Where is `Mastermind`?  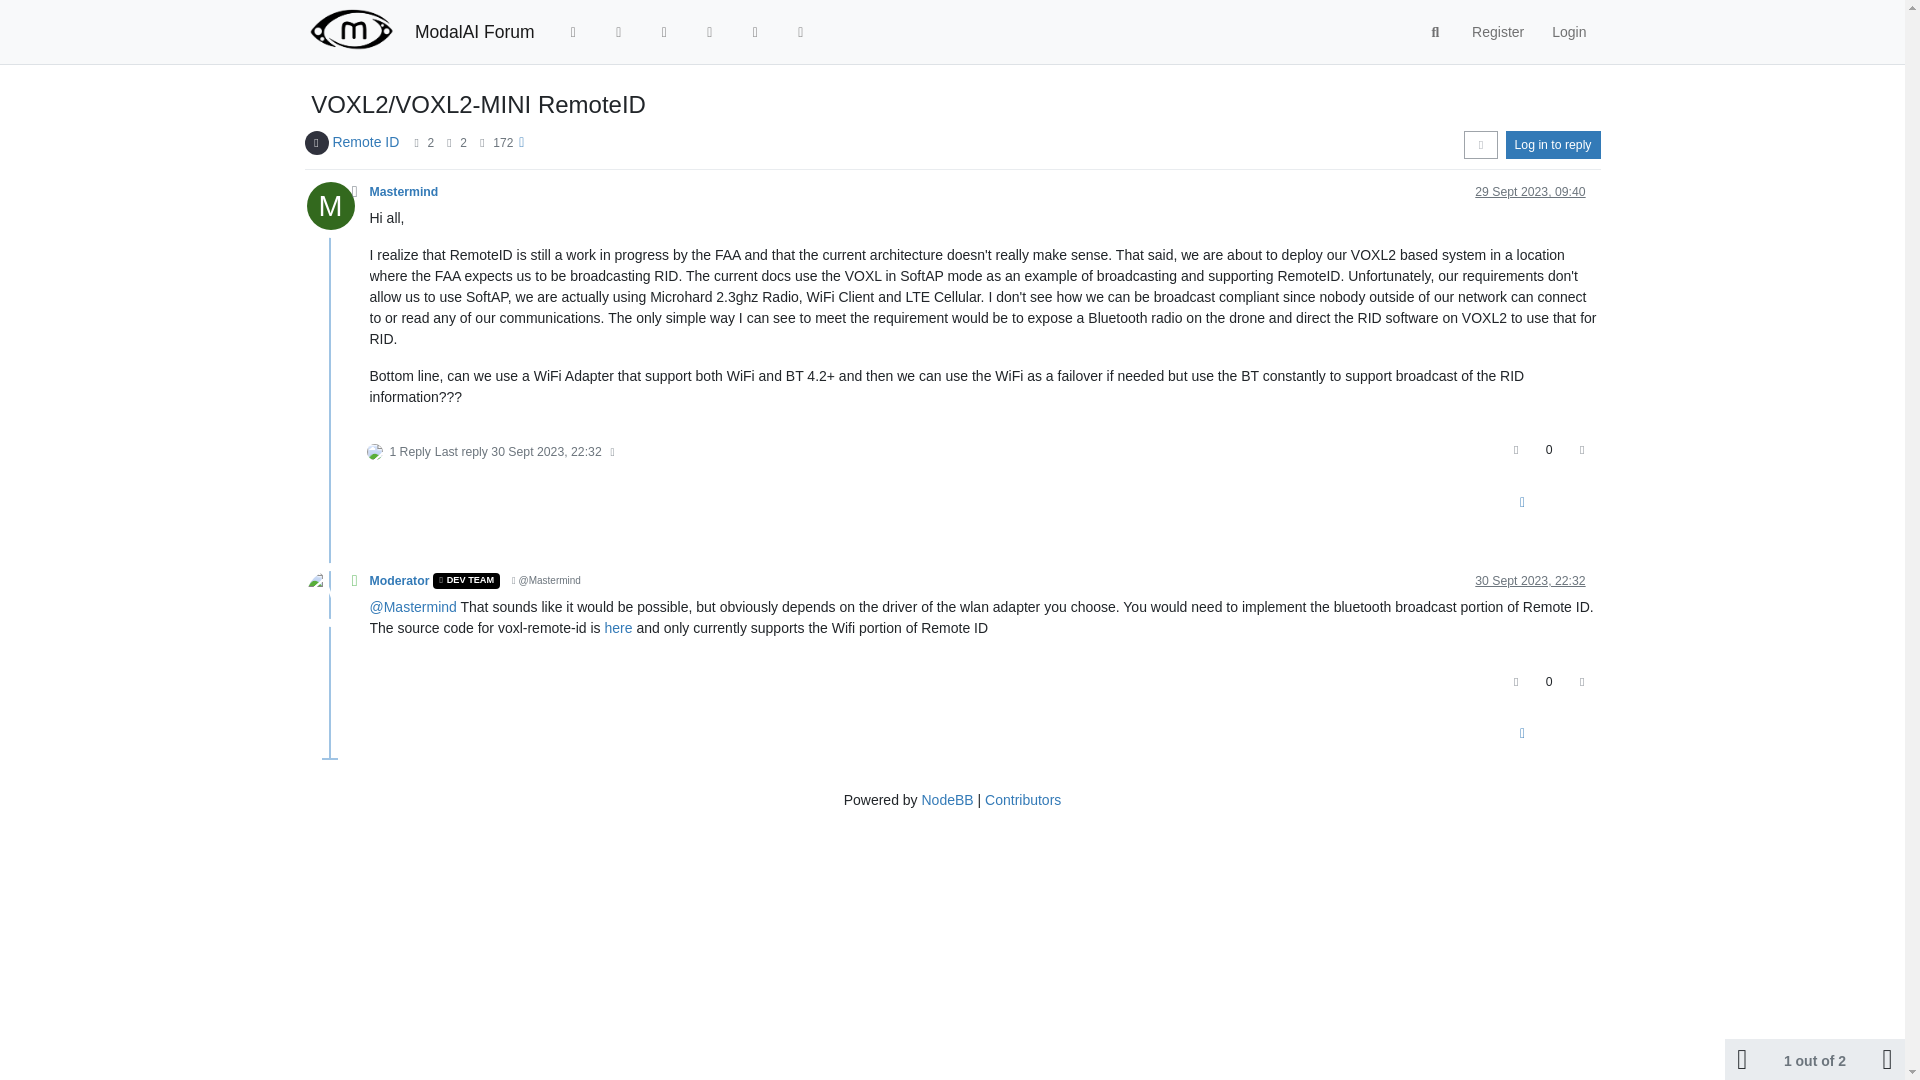 Mastermind is located at coordinates (404, 191).